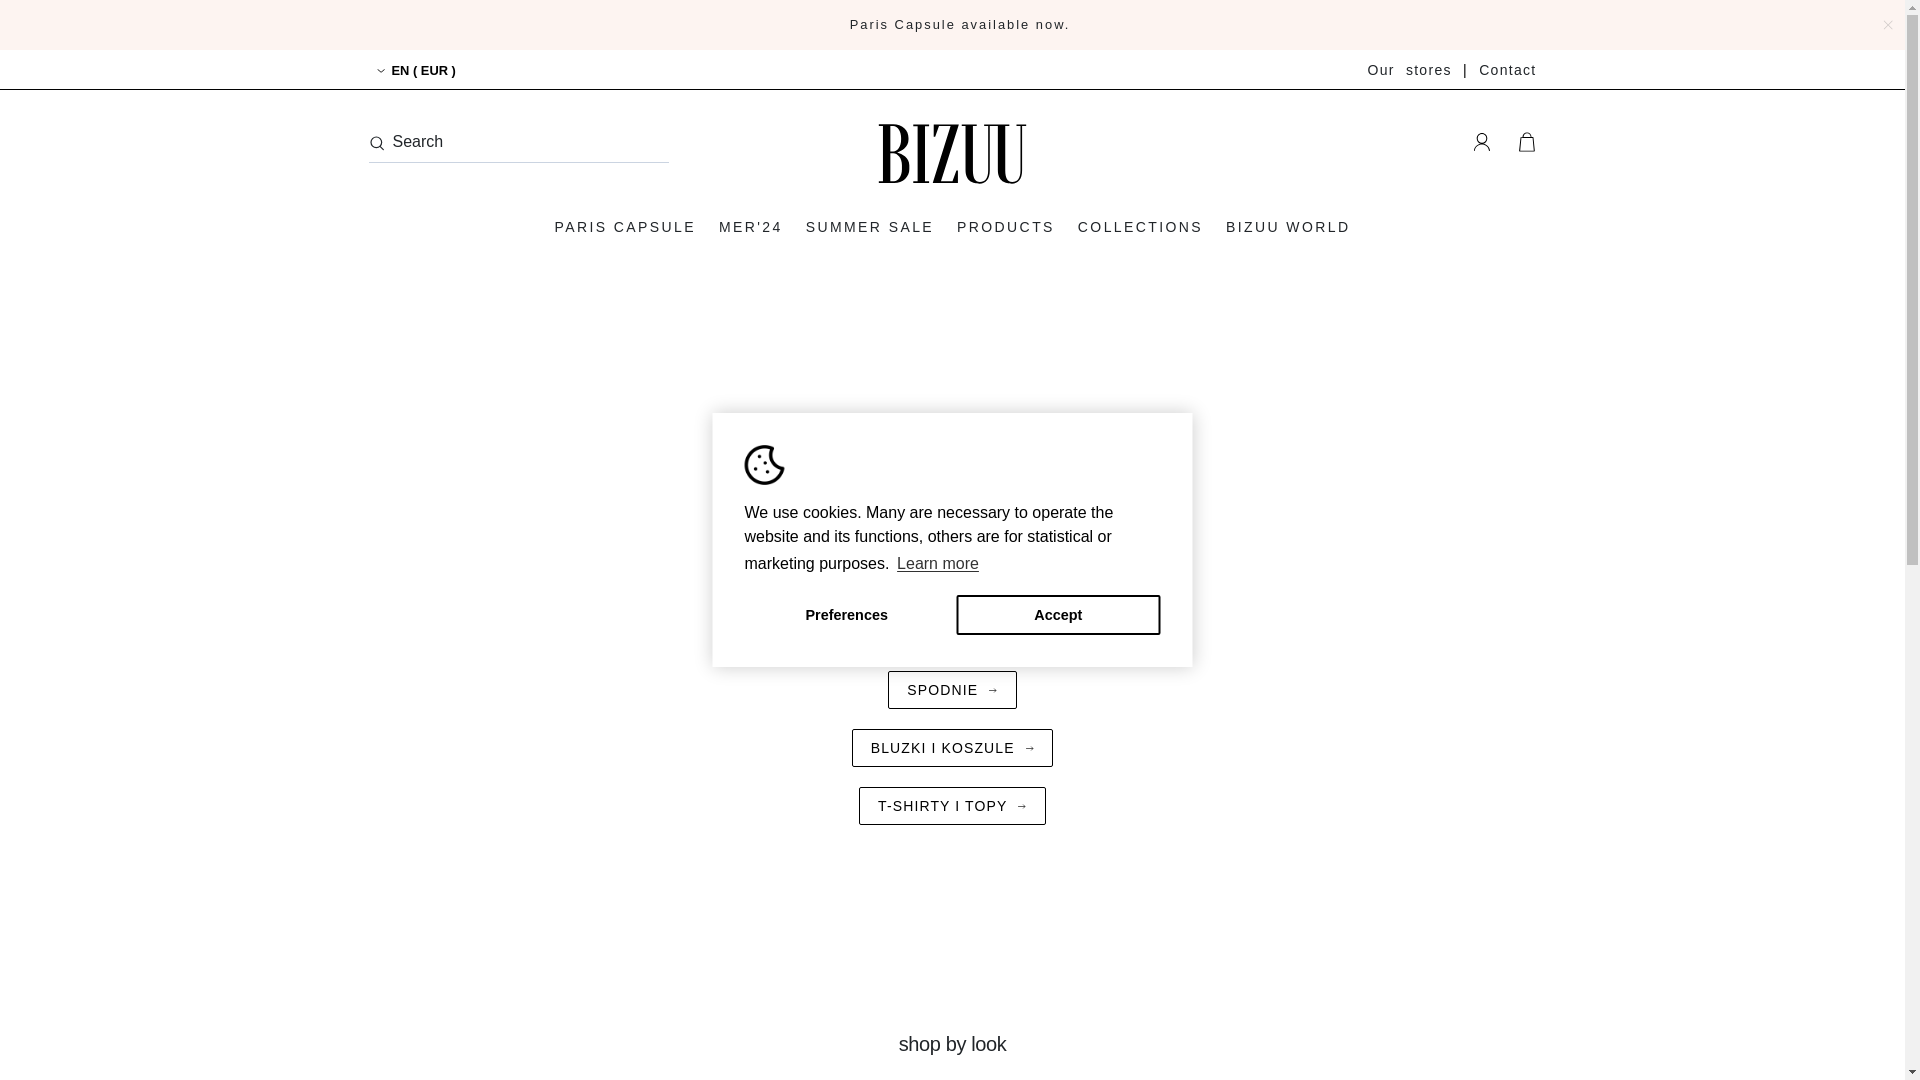 The image size is (1920, 1080). Describe the element at coordinates (624, 226) in the screenshot. I see `PARIS CAPSULE` at that location.